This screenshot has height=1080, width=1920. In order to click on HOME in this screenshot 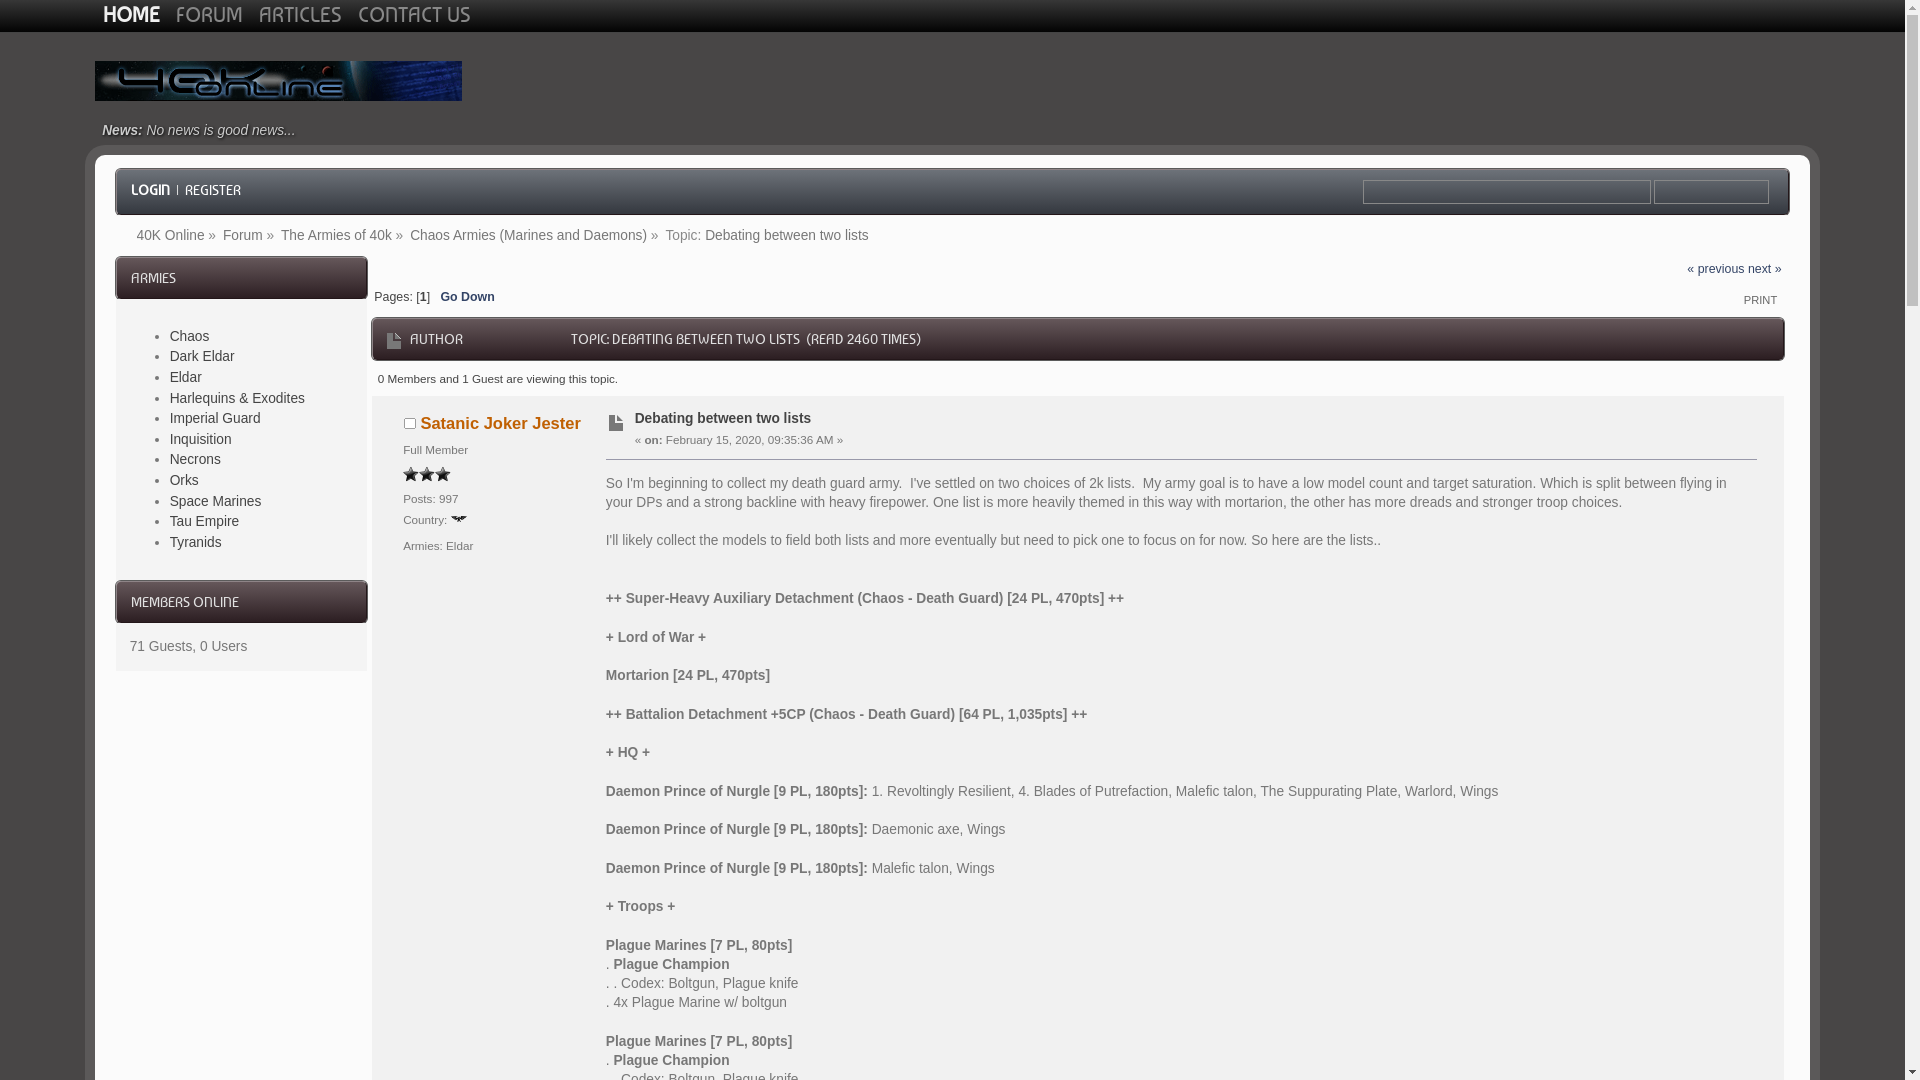, I will do `click(132, 15)`.